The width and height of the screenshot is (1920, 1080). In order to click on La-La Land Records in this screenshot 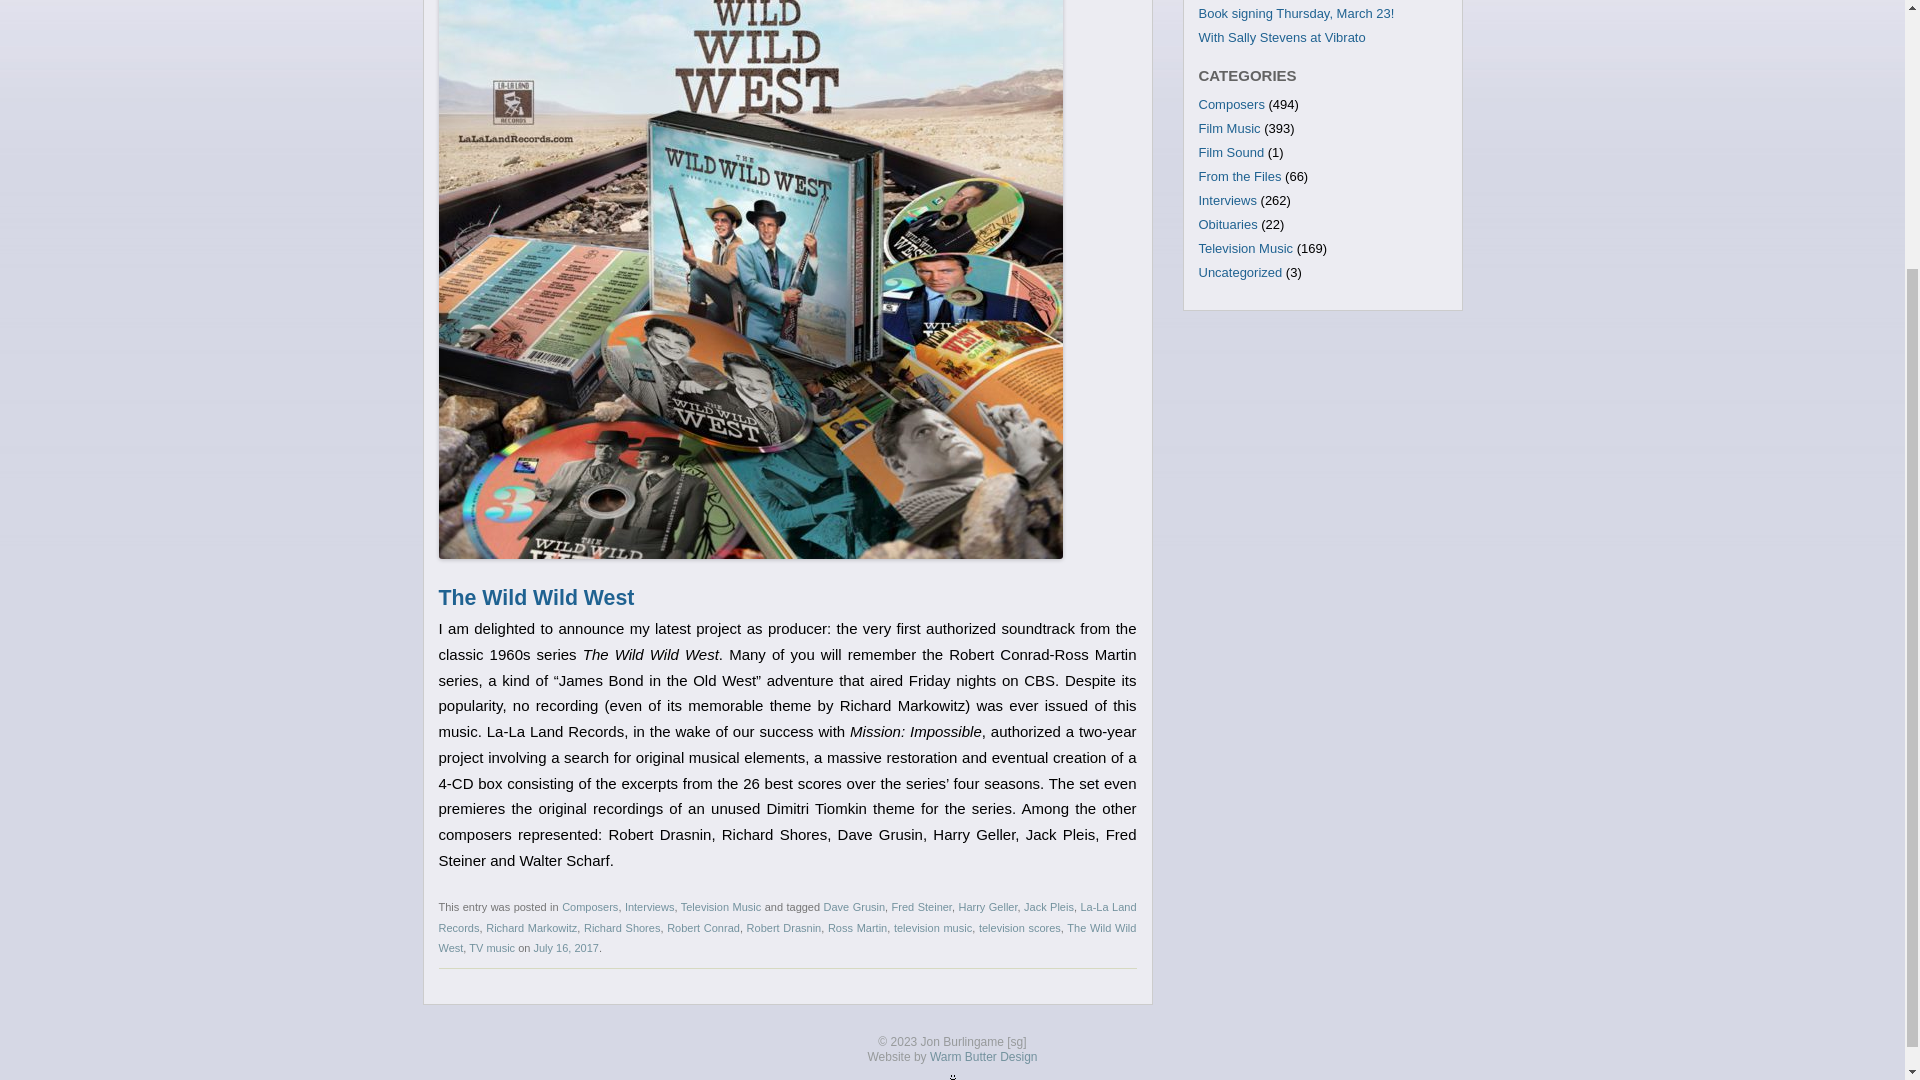, I will do `click(786, 916)`.